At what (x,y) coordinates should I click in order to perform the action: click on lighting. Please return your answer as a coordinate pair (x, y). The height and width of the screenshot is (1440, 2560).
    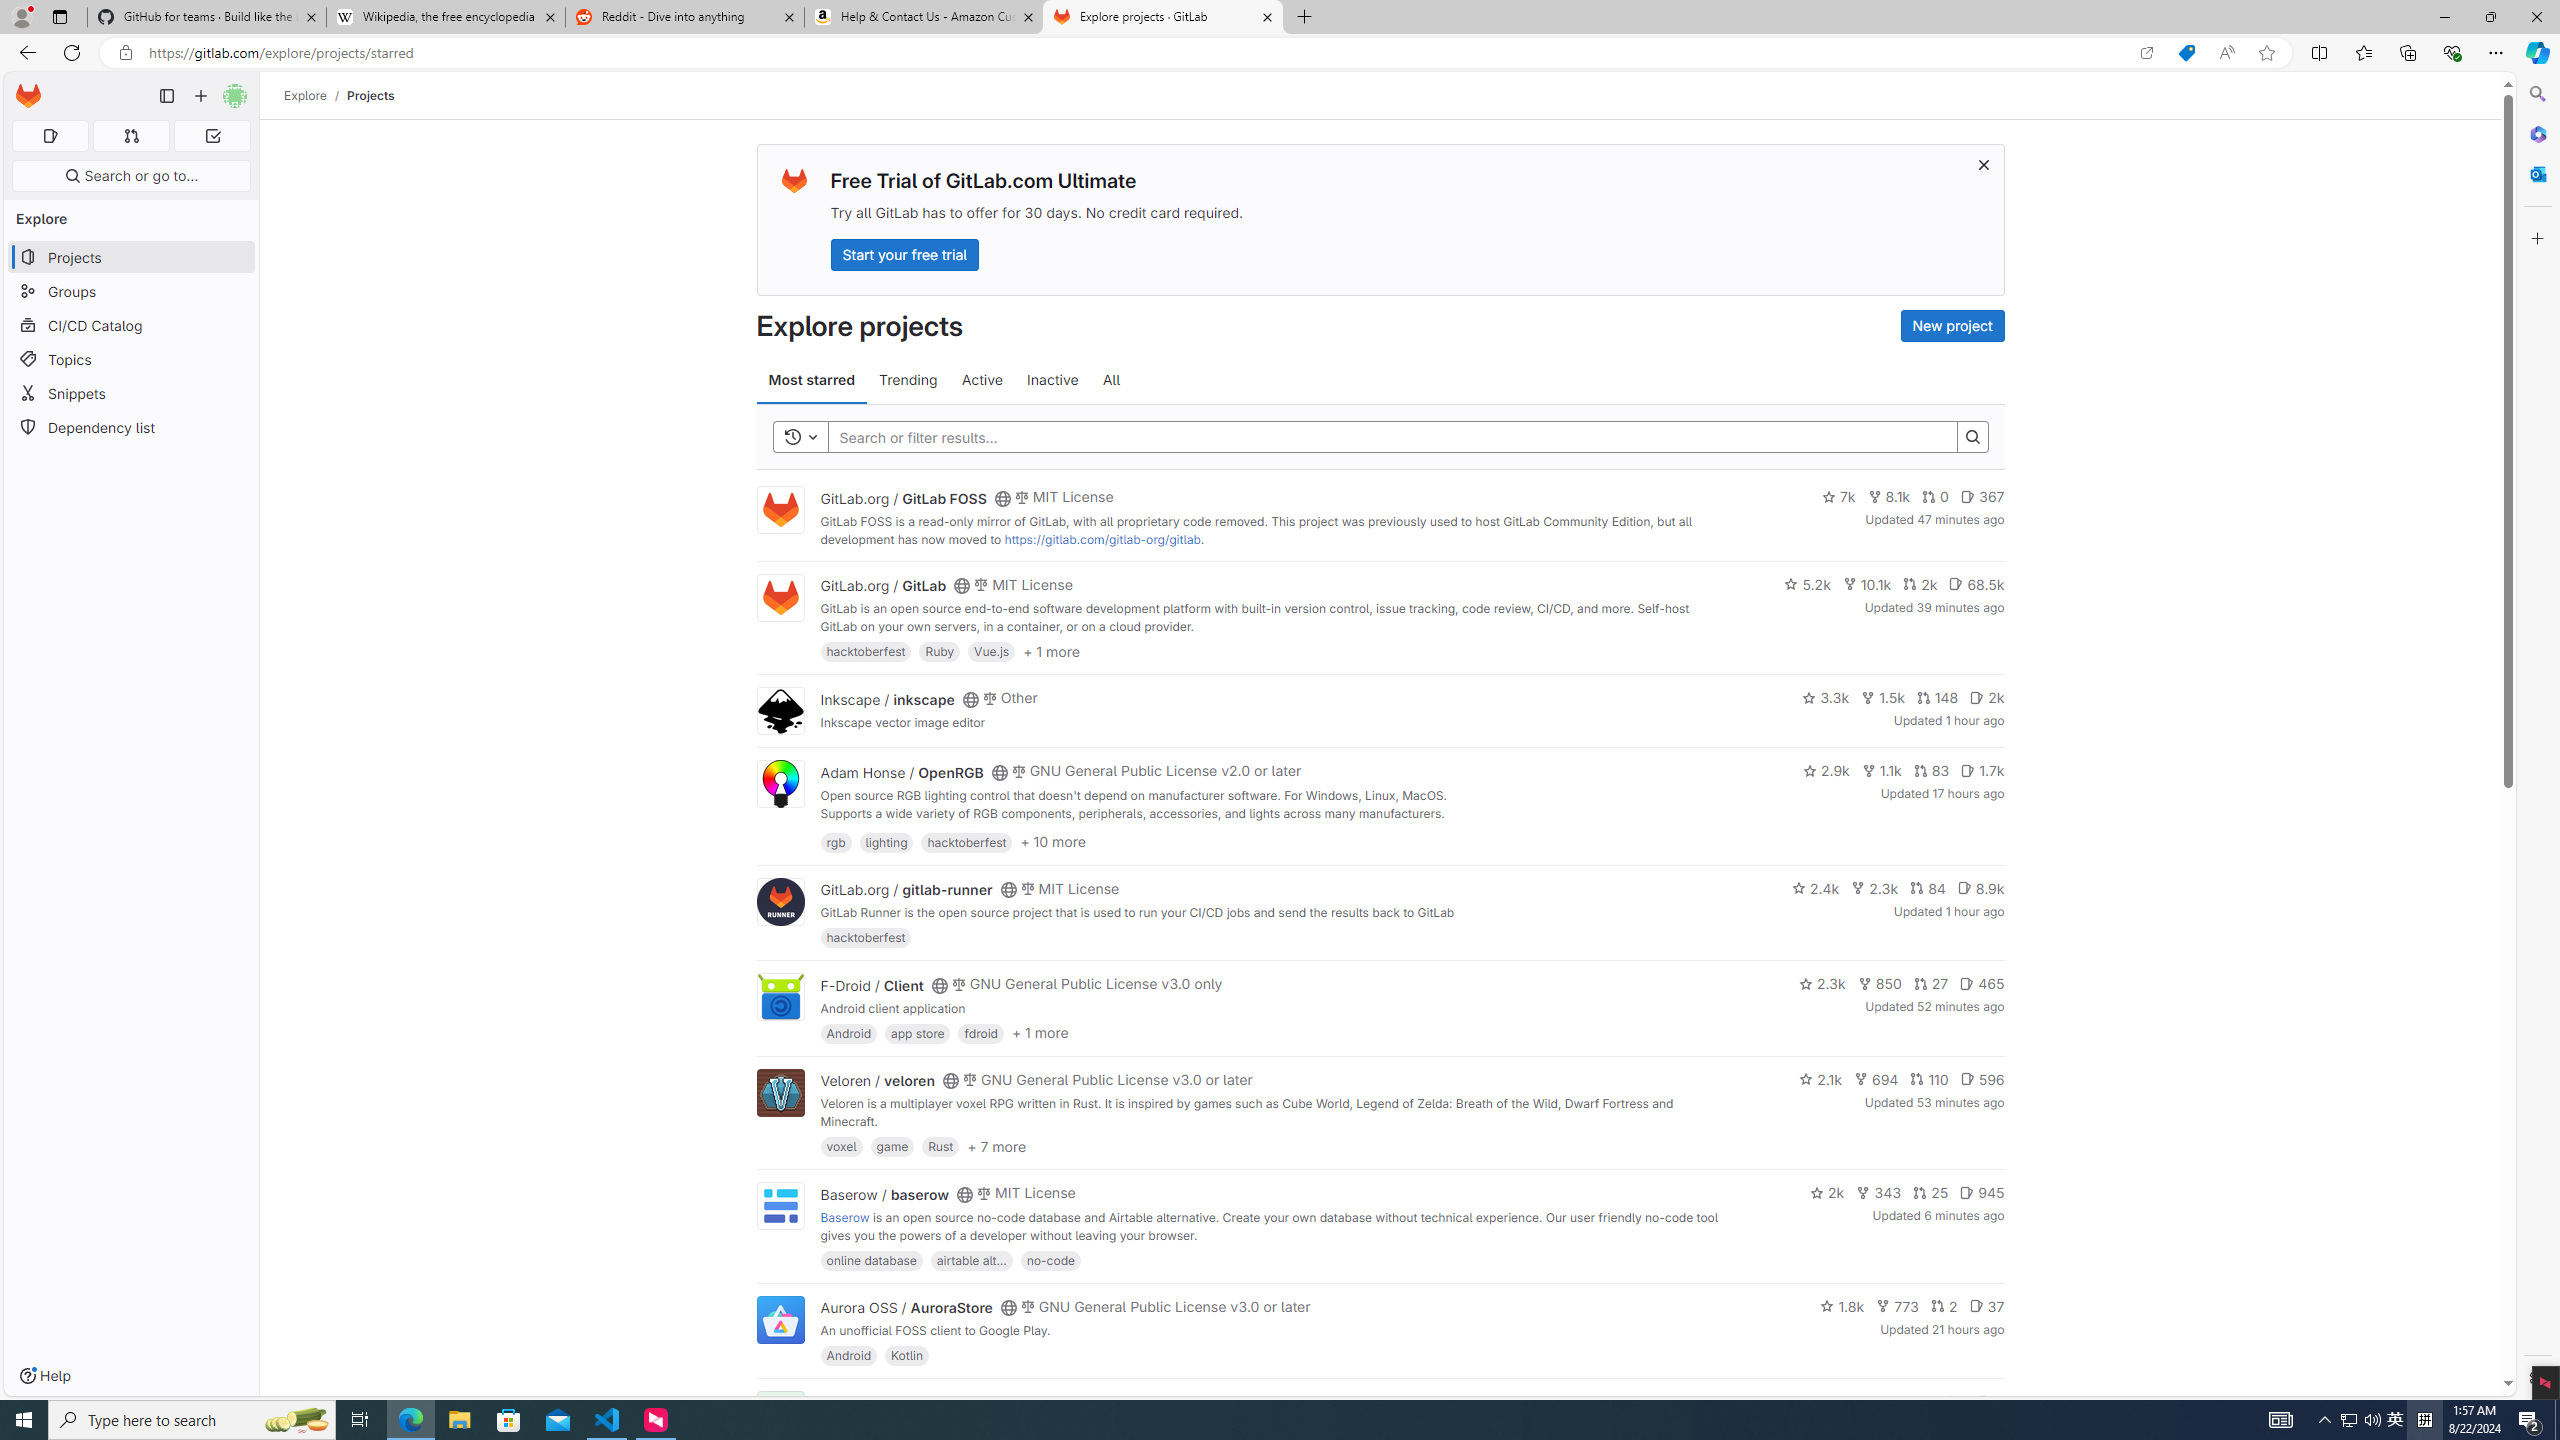
    Looking at the image, I should click on (887, 841).